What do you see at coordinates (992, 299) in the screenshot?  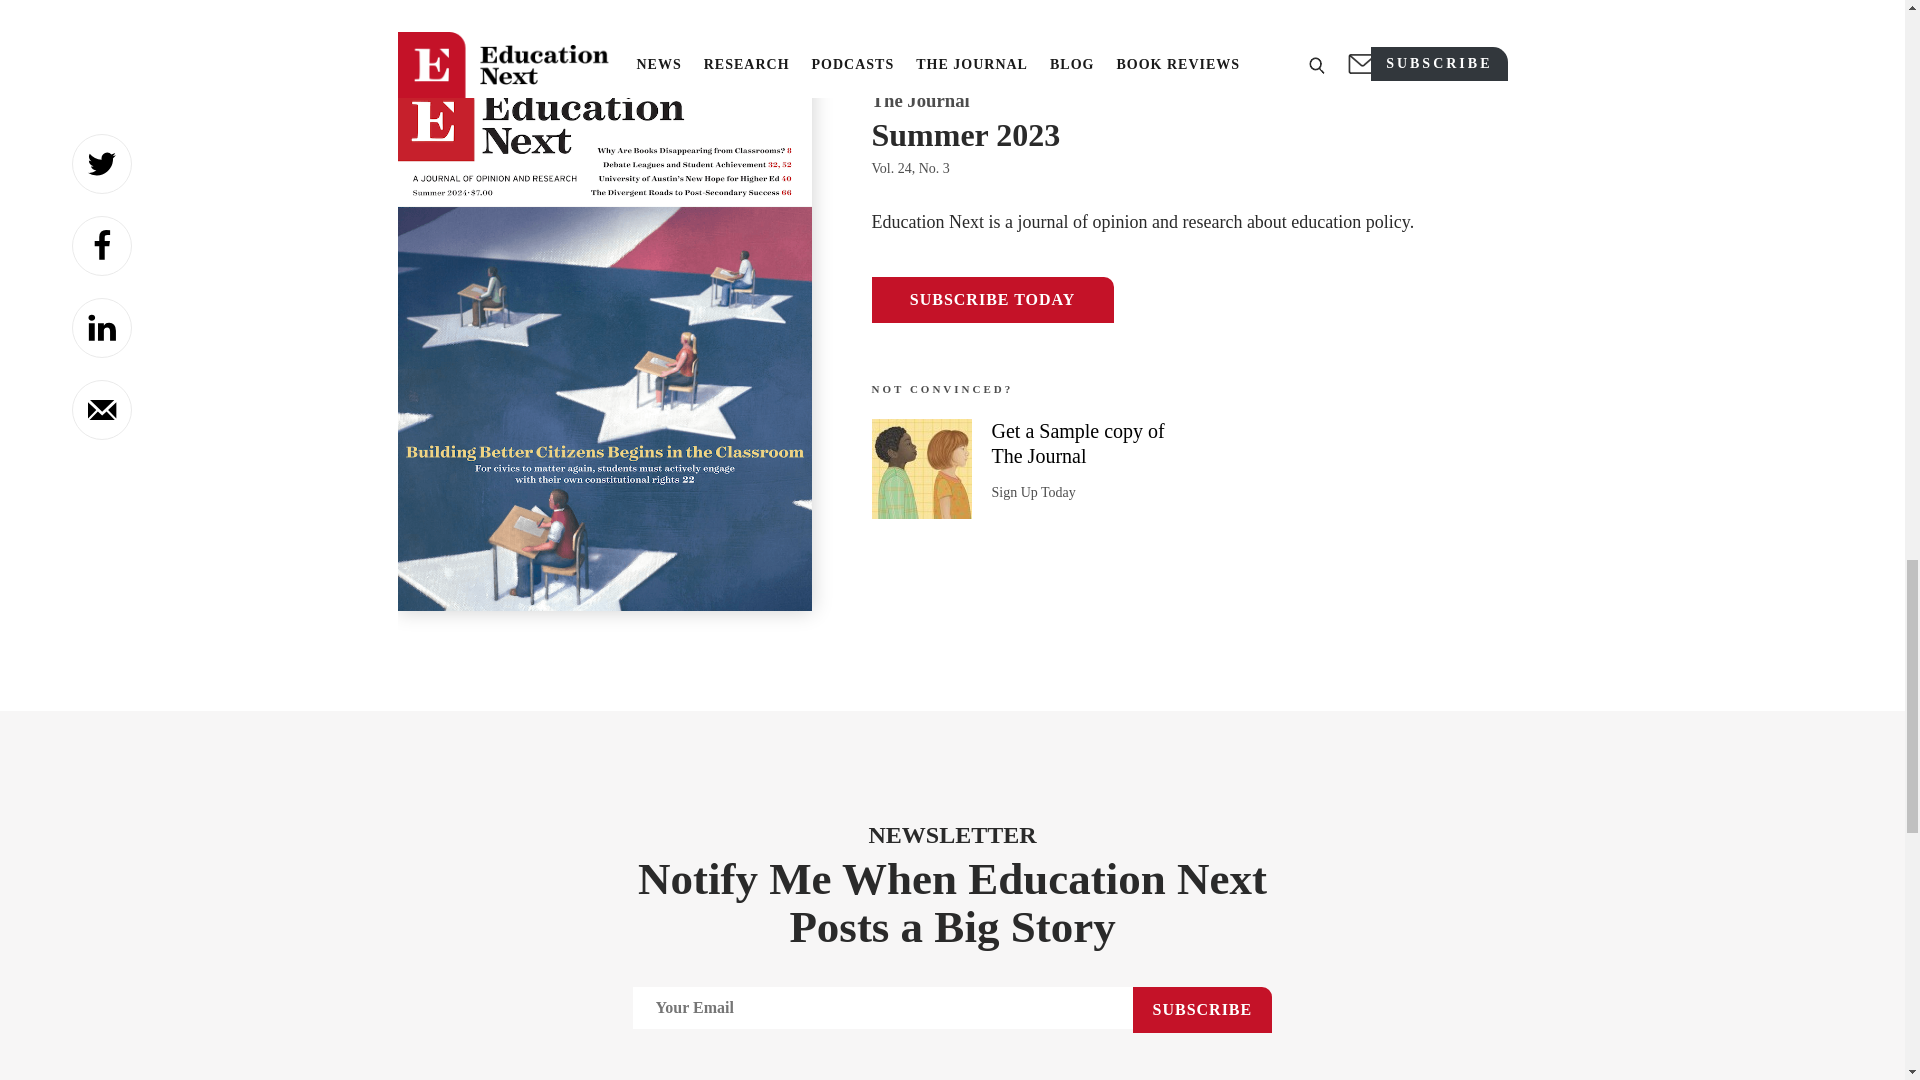 I see `SUBSCRIBE TODAY` at bounding box center [992, 299].